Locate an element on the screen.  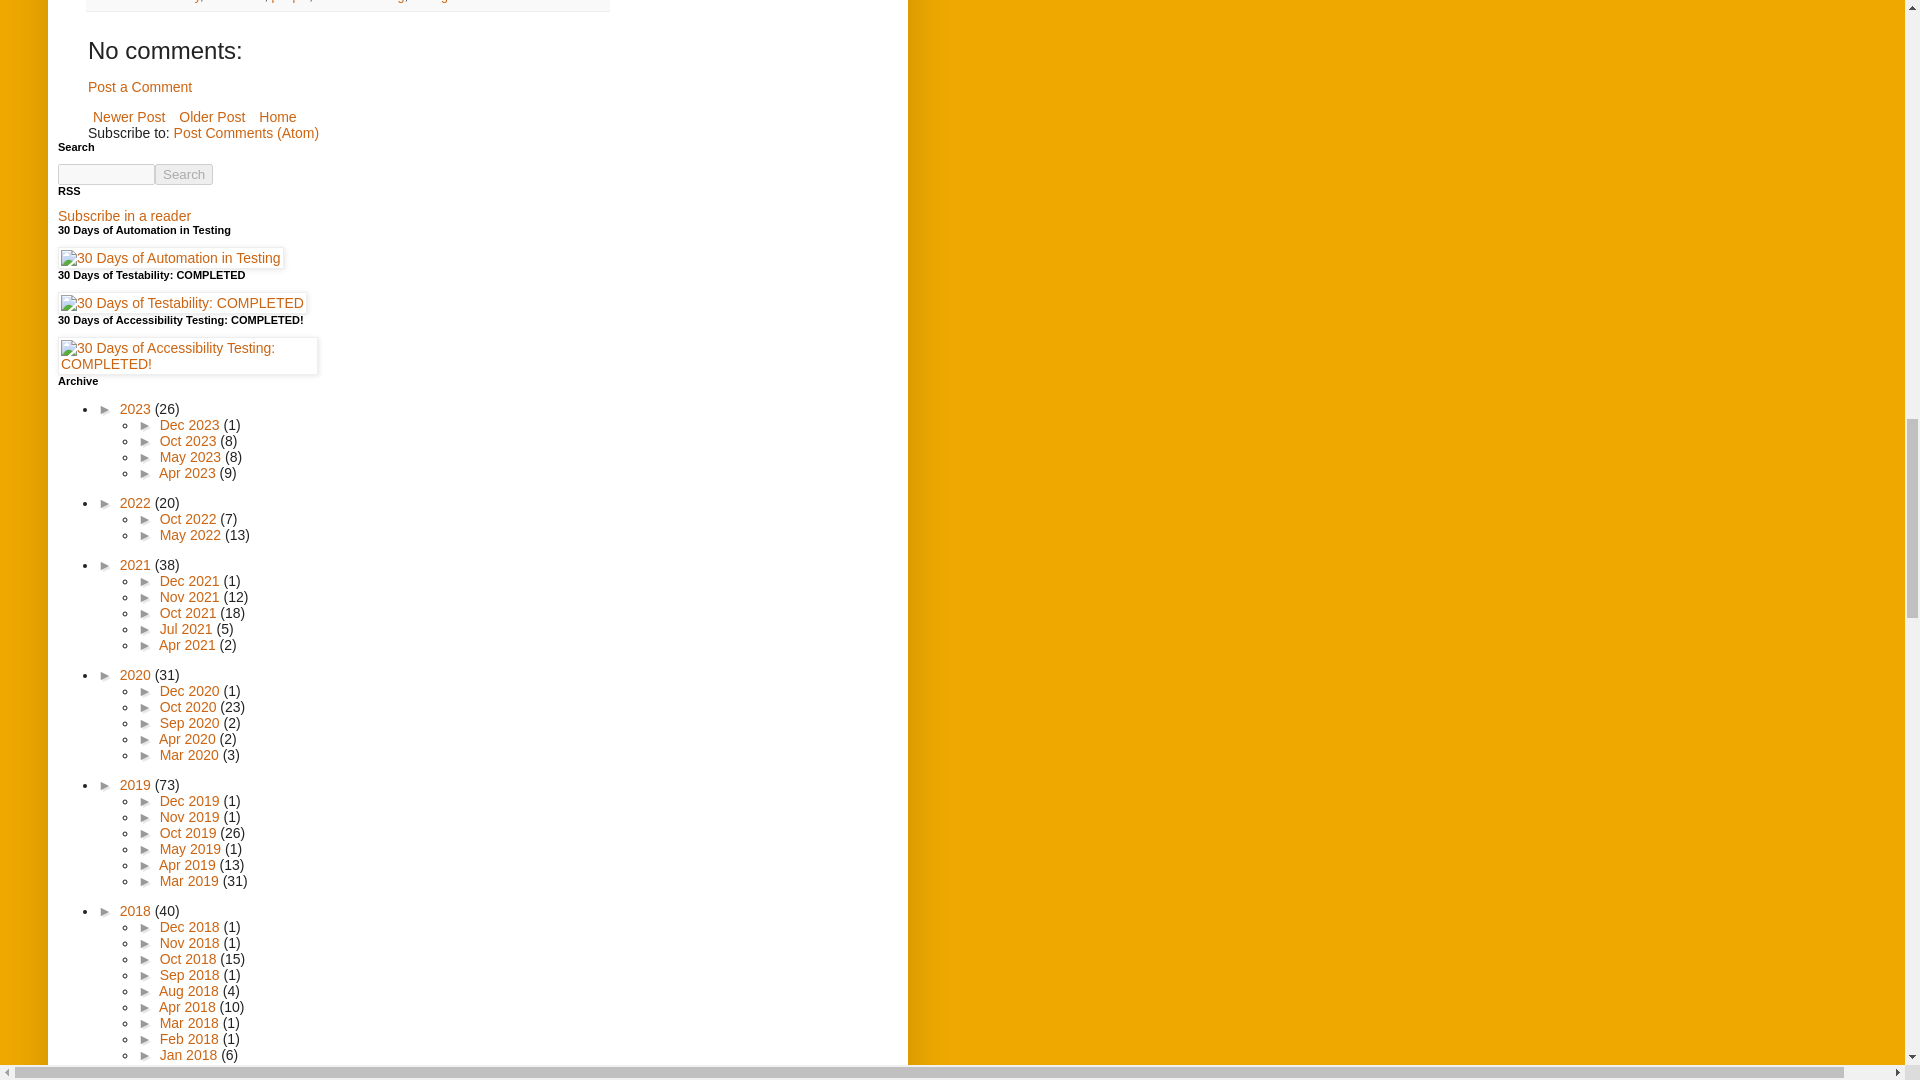
community is located at coordinates (170, 2).